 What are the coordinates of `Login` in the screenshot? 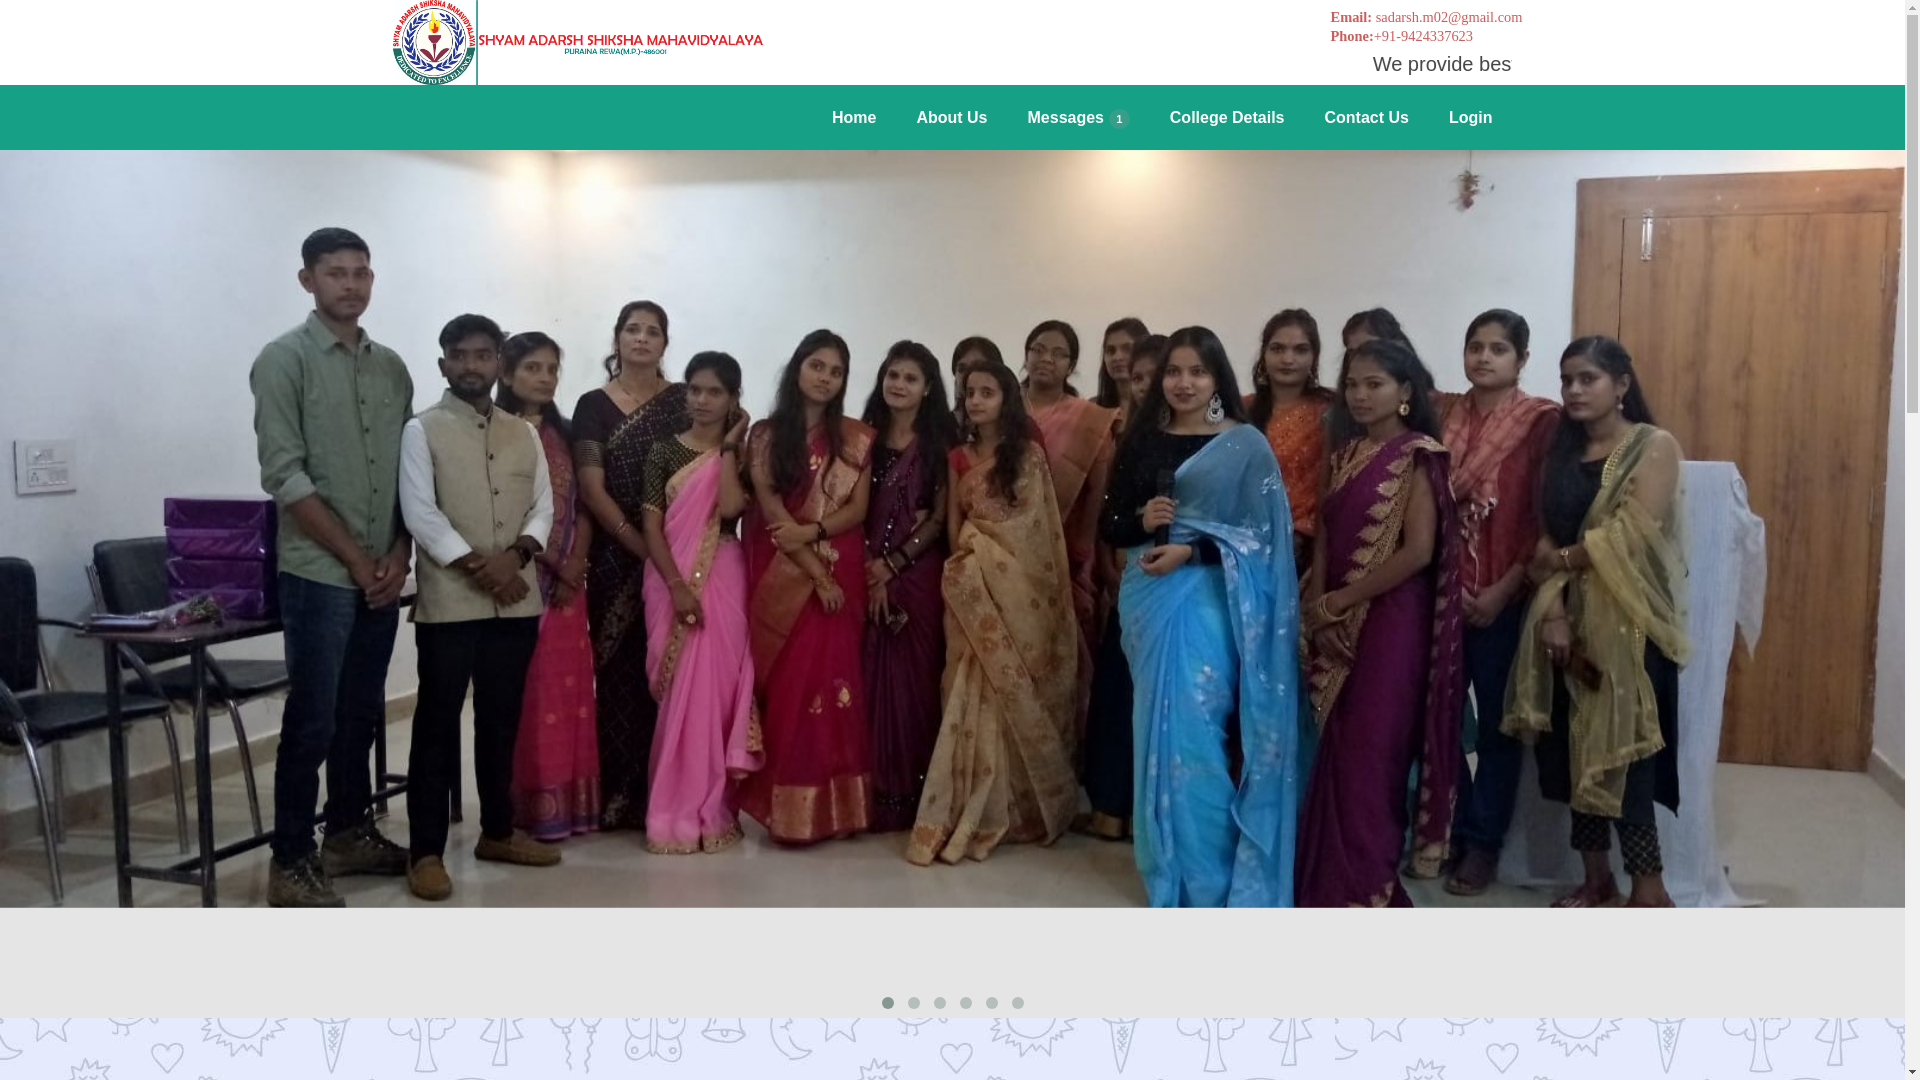 It's located at (1470, 118).